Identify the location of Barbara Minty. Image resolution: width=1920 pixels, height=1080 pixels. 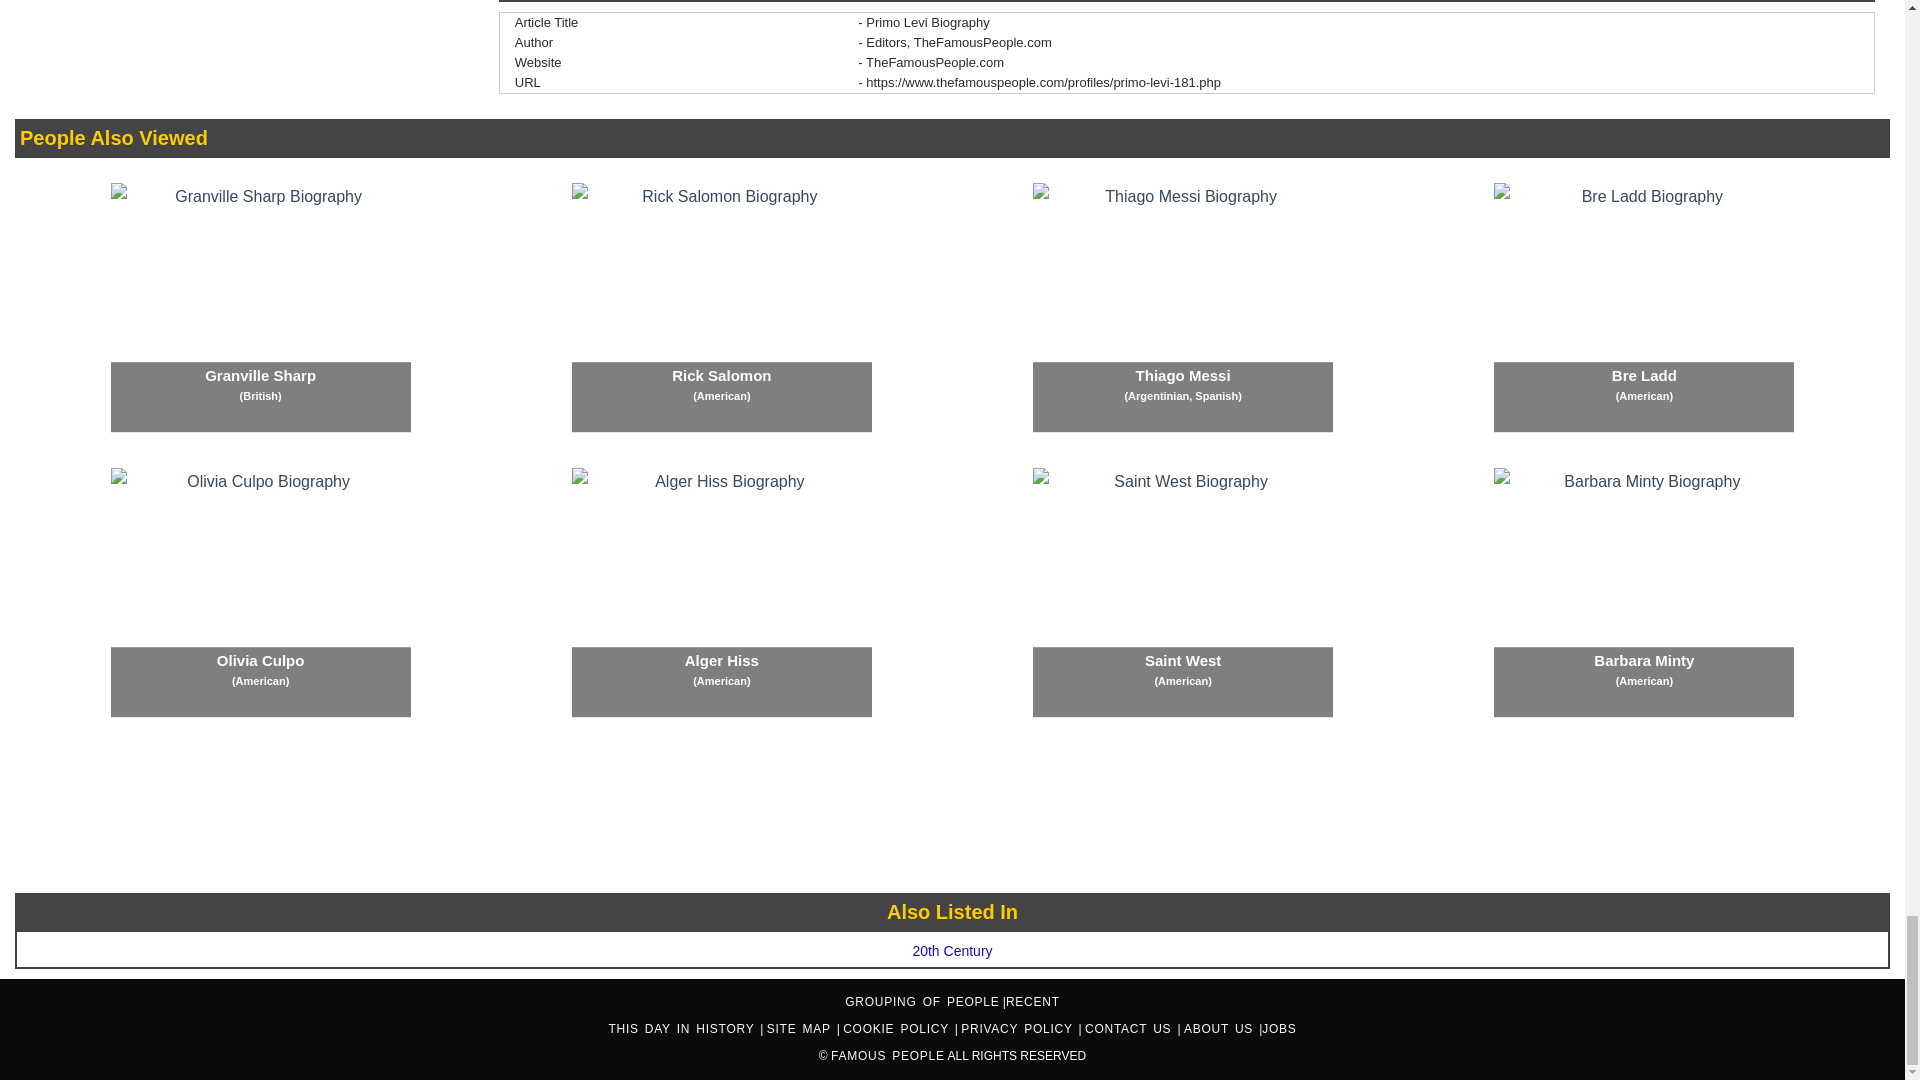
(1643, 592).